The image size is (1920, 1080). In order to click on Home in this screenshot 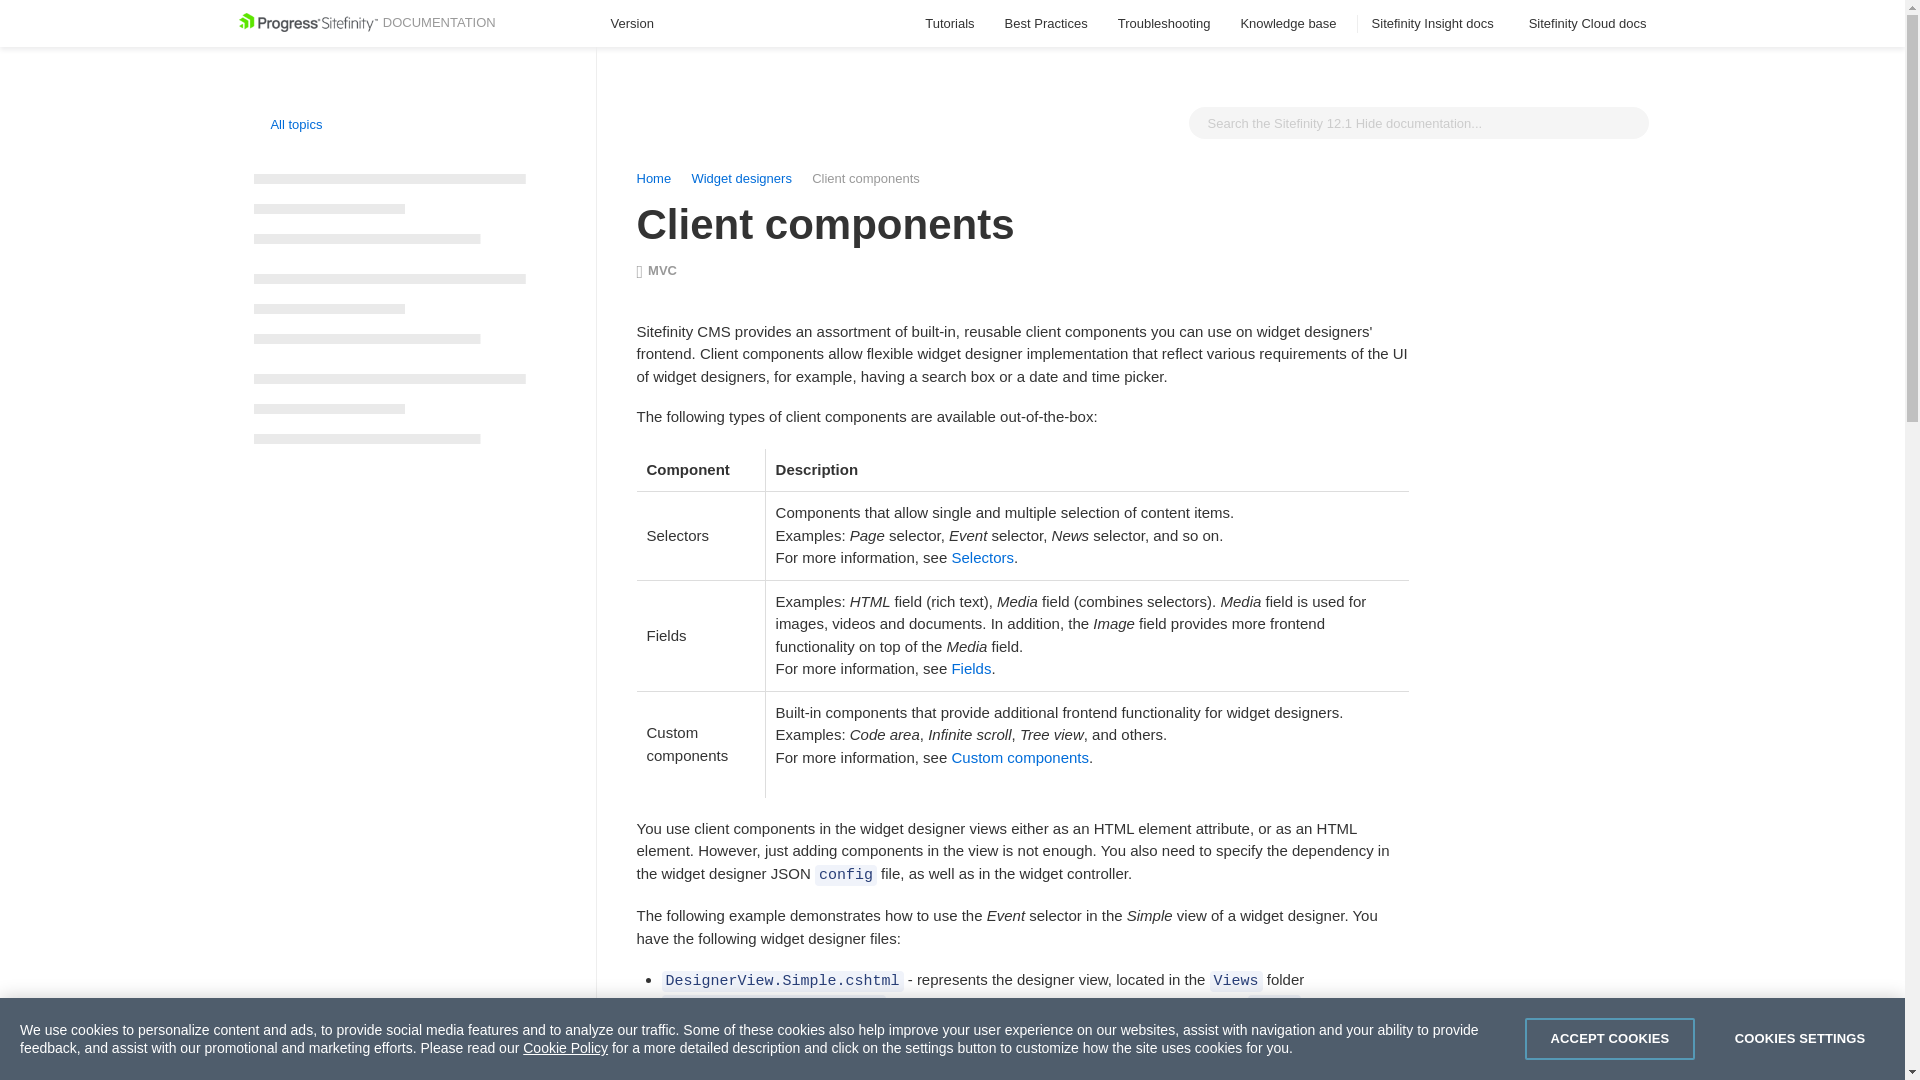, I will do `click(652, 178)`.